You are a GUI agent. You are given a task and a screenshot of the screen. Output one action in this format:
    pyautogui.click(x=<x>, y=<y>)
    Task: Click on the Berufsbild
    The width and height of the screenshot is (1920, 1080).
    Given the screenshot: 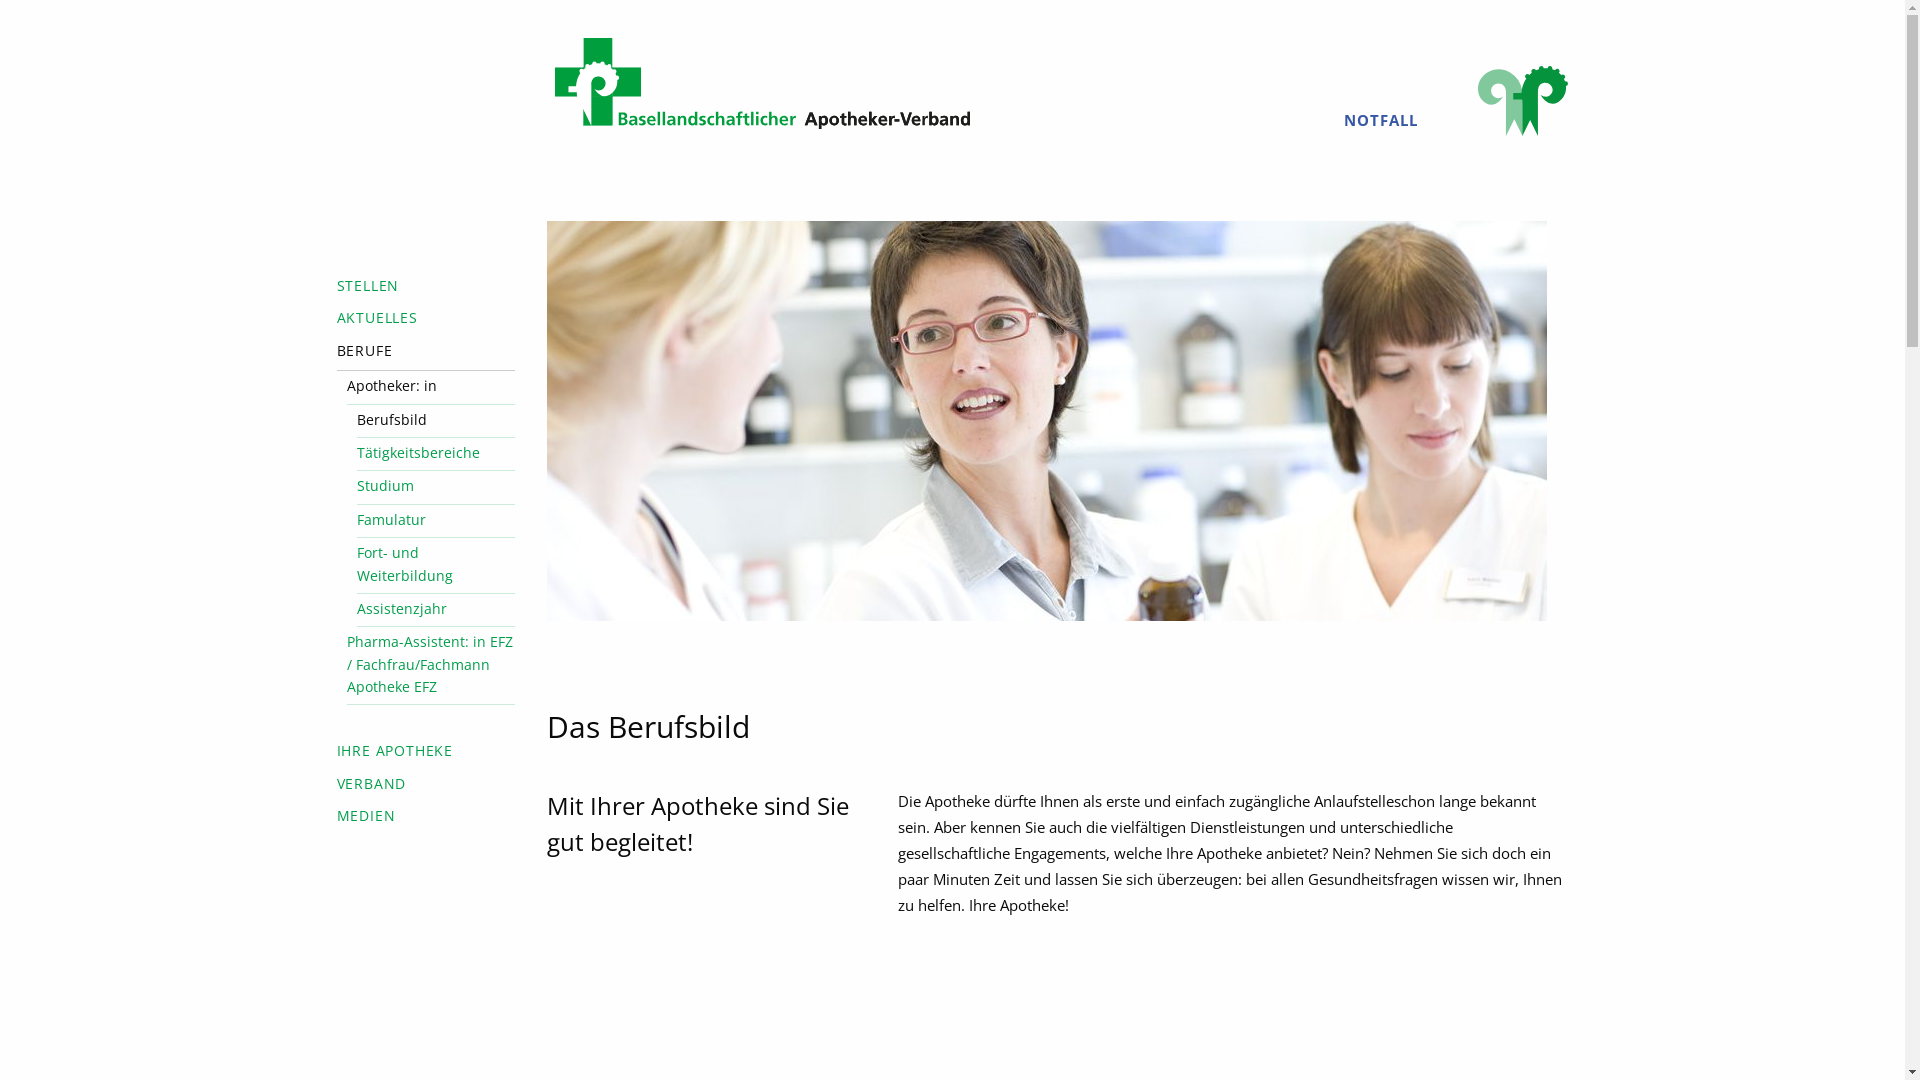 What is the action you would take?
    pyautogui.click(x=436, y=424)
    